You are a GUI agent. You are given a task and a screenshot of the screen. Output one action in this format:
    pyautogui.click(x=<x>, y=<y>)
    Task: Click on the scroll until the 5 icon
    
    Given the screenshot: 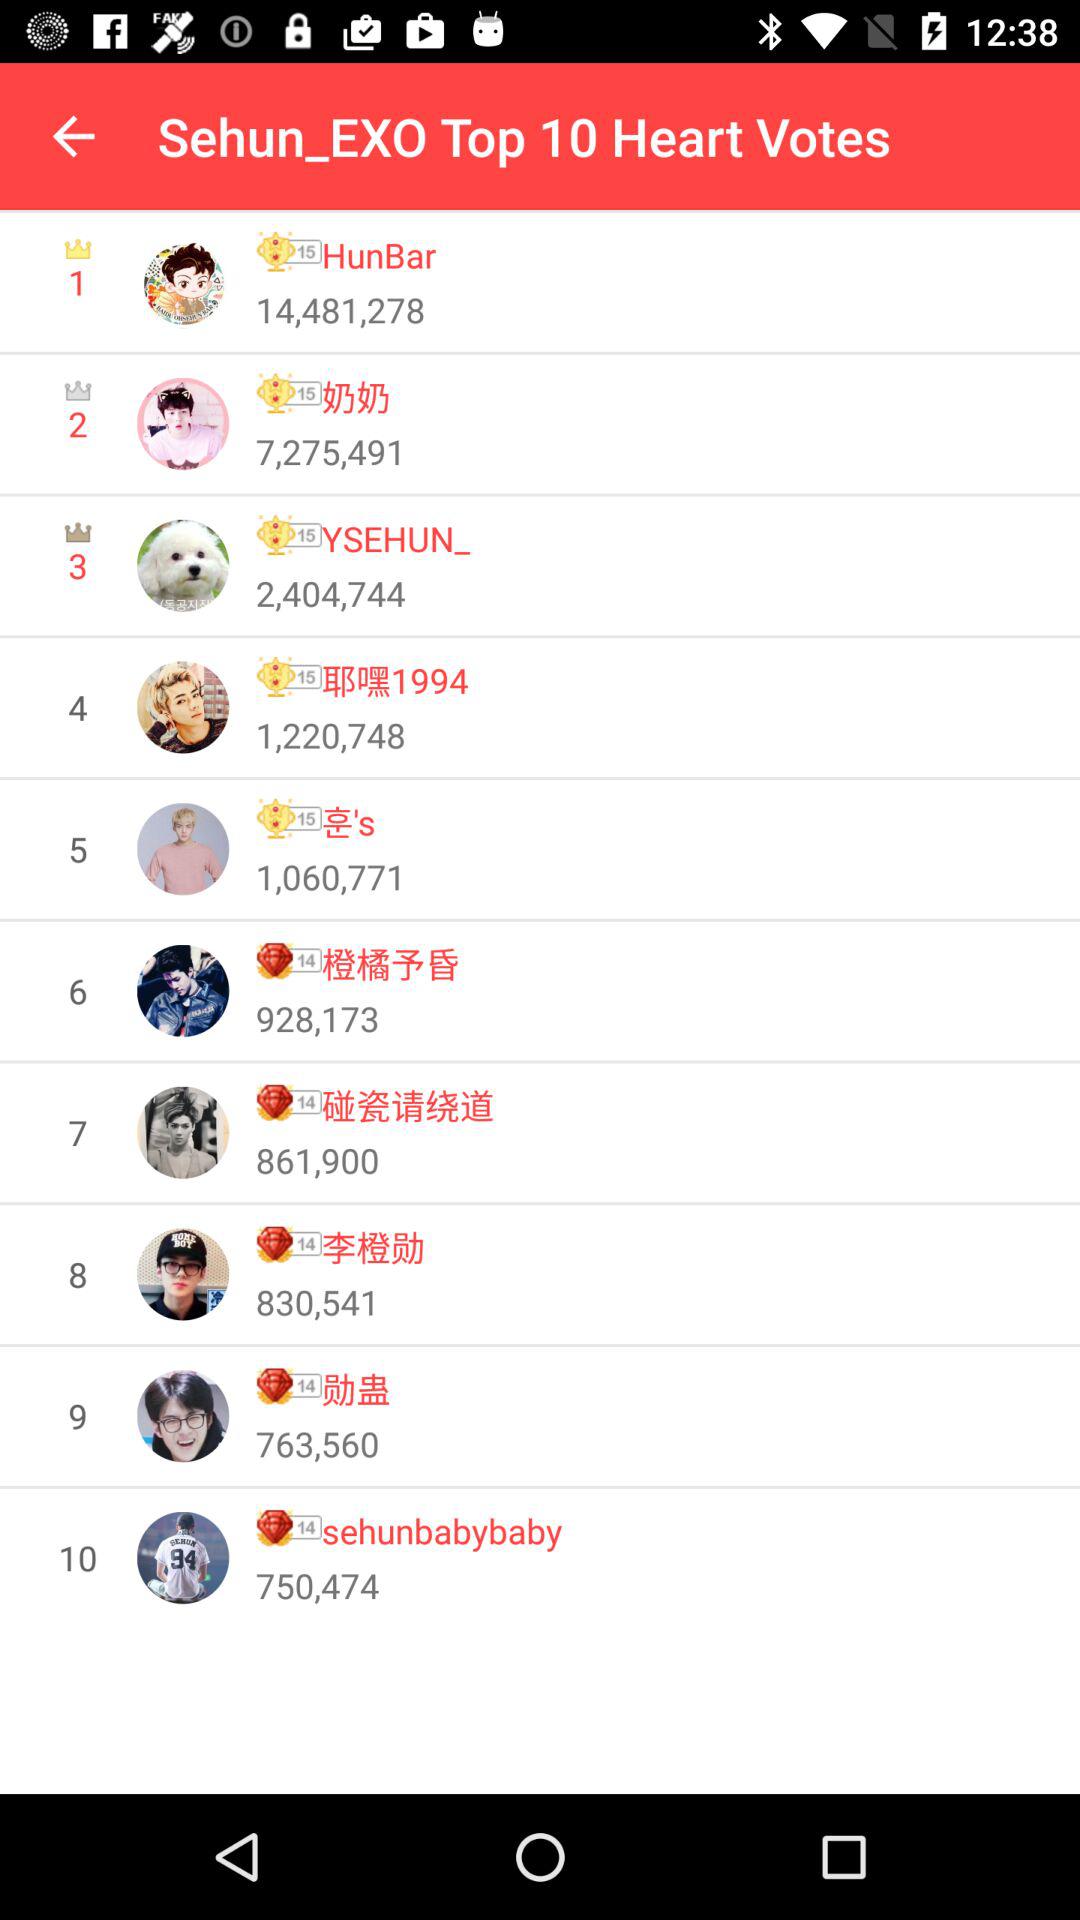 What is the action you would take?
    pyautogui.click(x=78, y=848)
    